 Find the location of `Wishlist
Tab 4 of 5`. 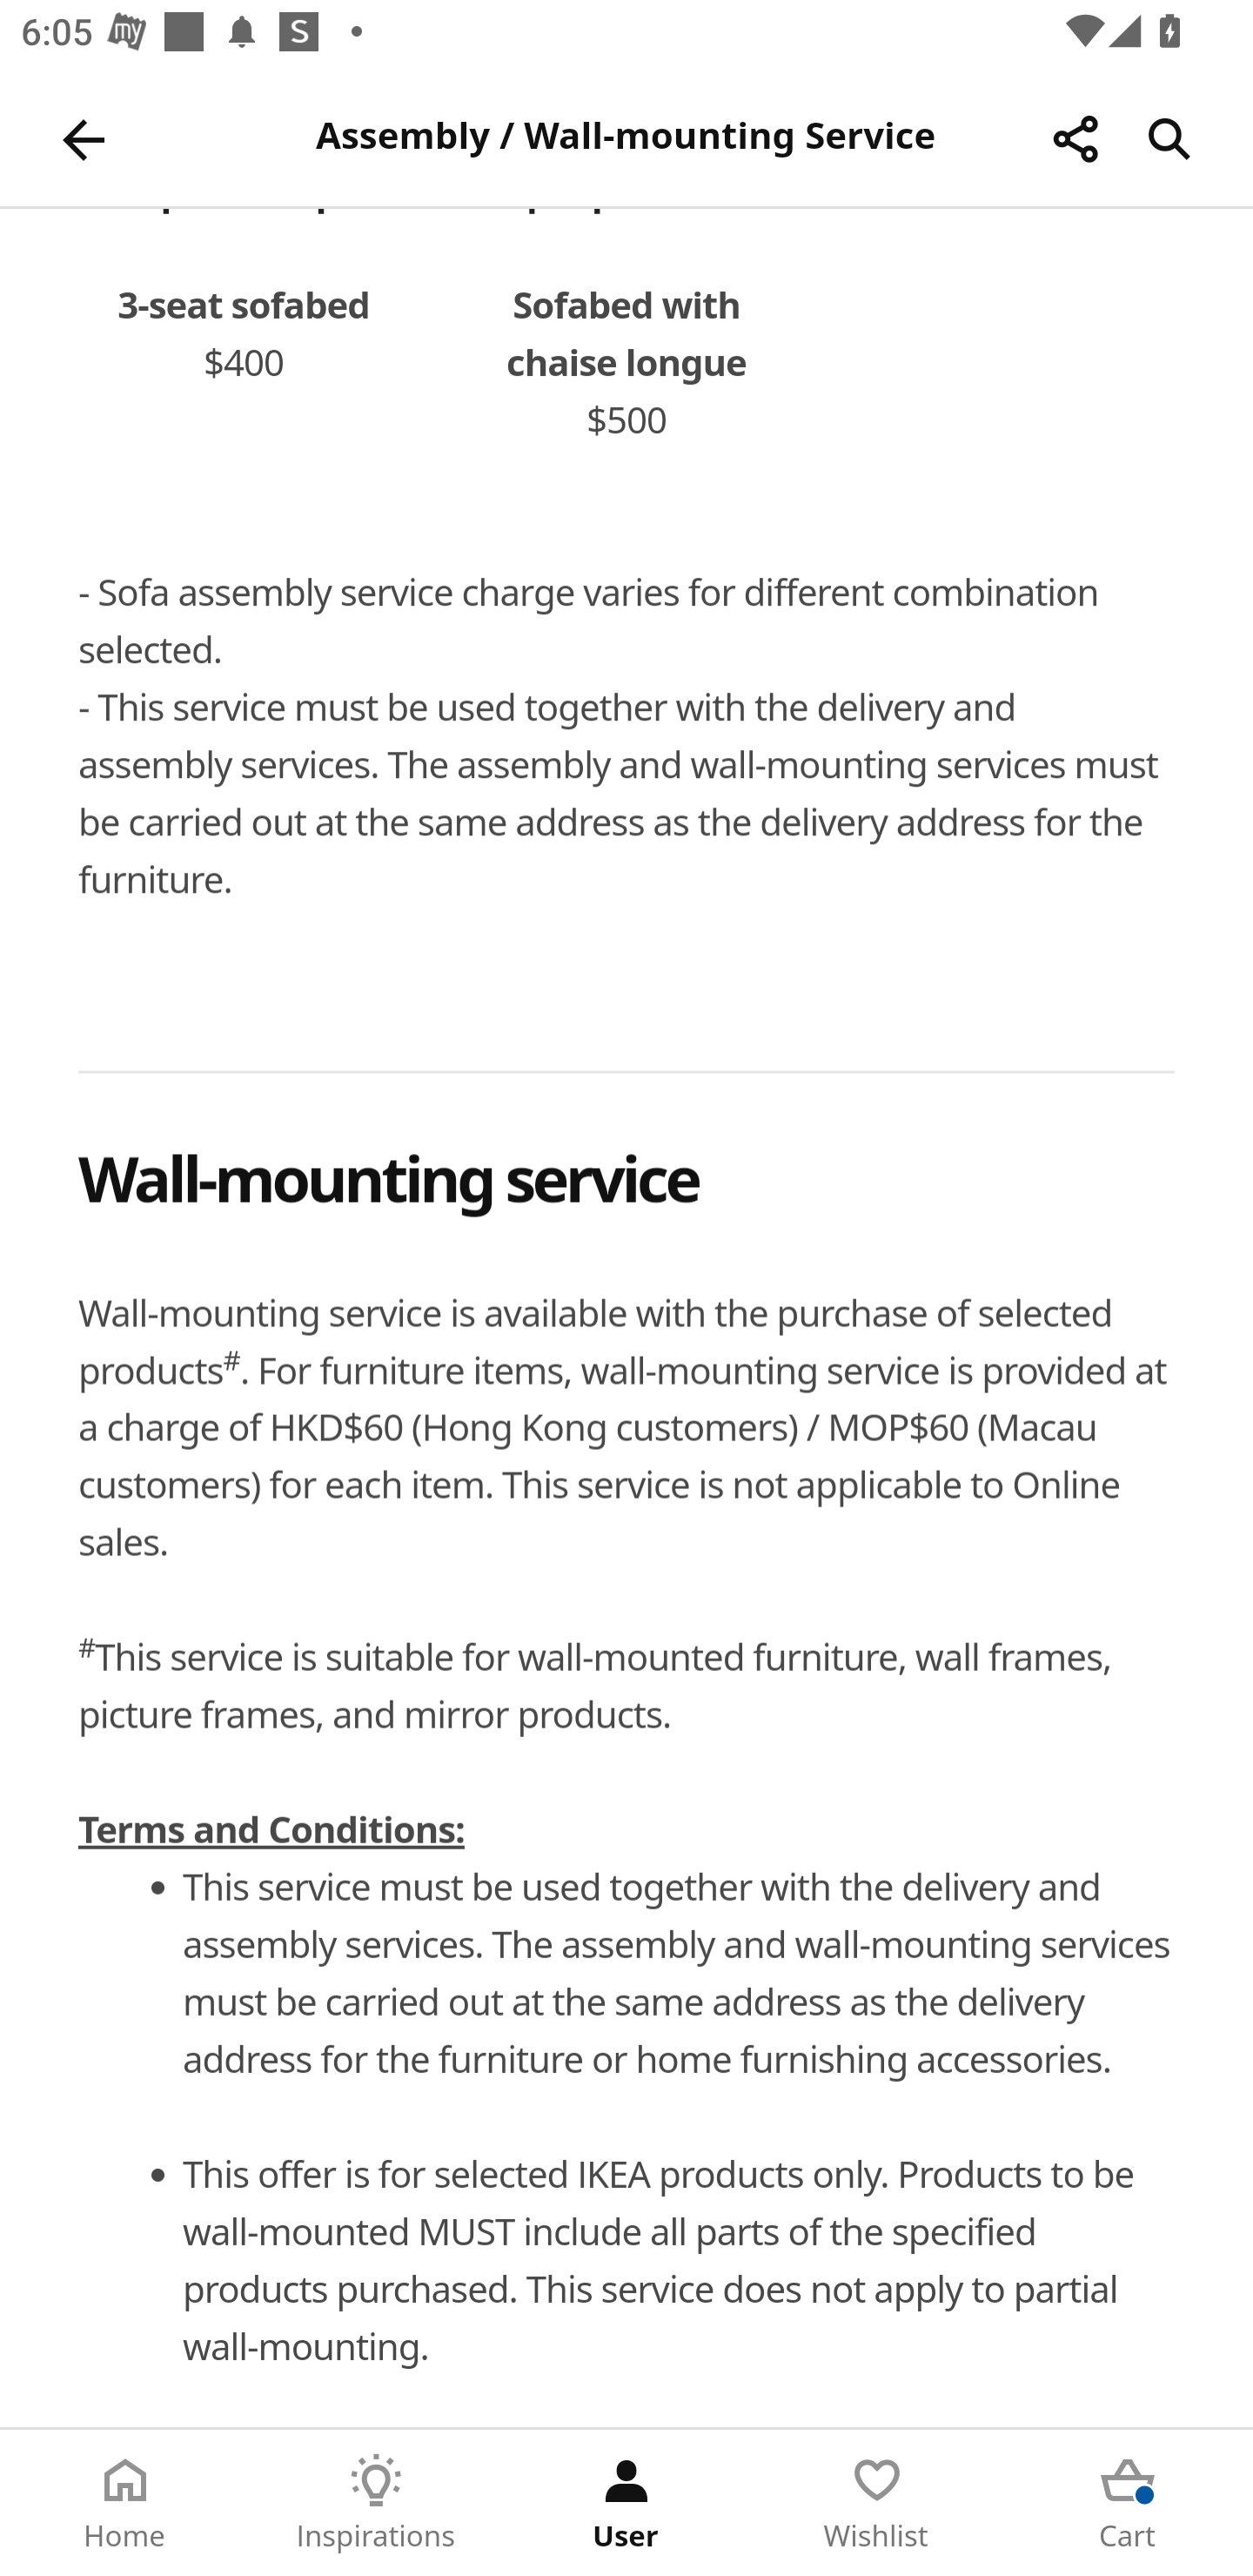

Wishlist
Tab 4 of 5 is located at coordinates (877, 2503).